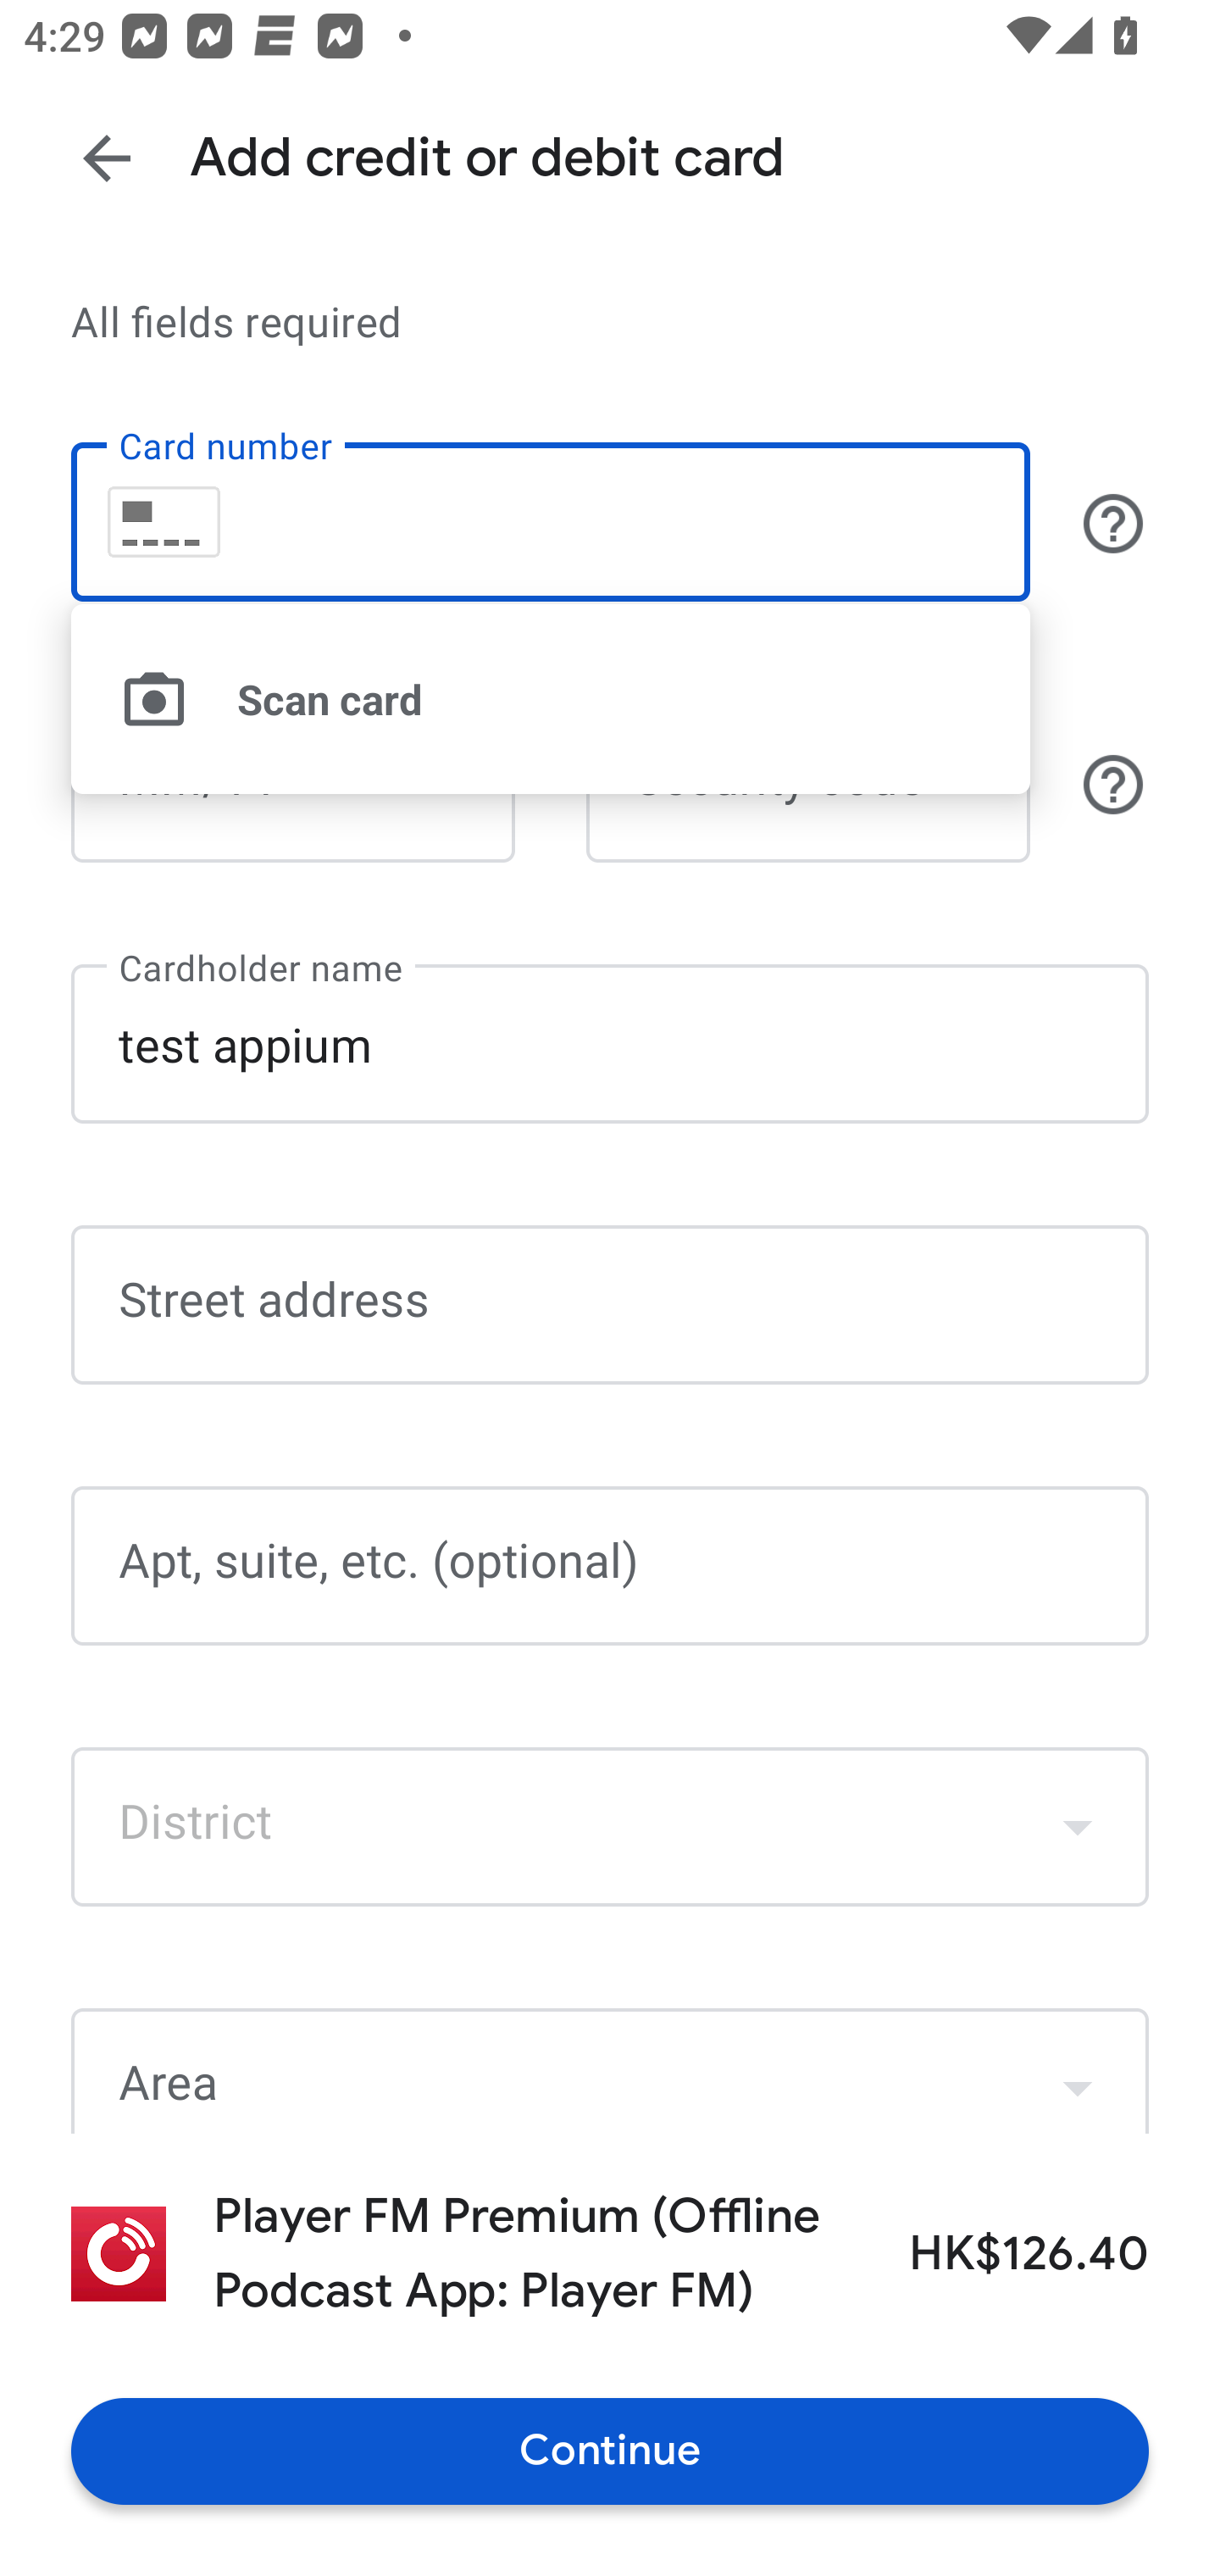  What do you see at coordinates (1113, 522) in the screenshot?
I see `Button, shows cards that are accepted for payment` at bounding box center [1113, 522].